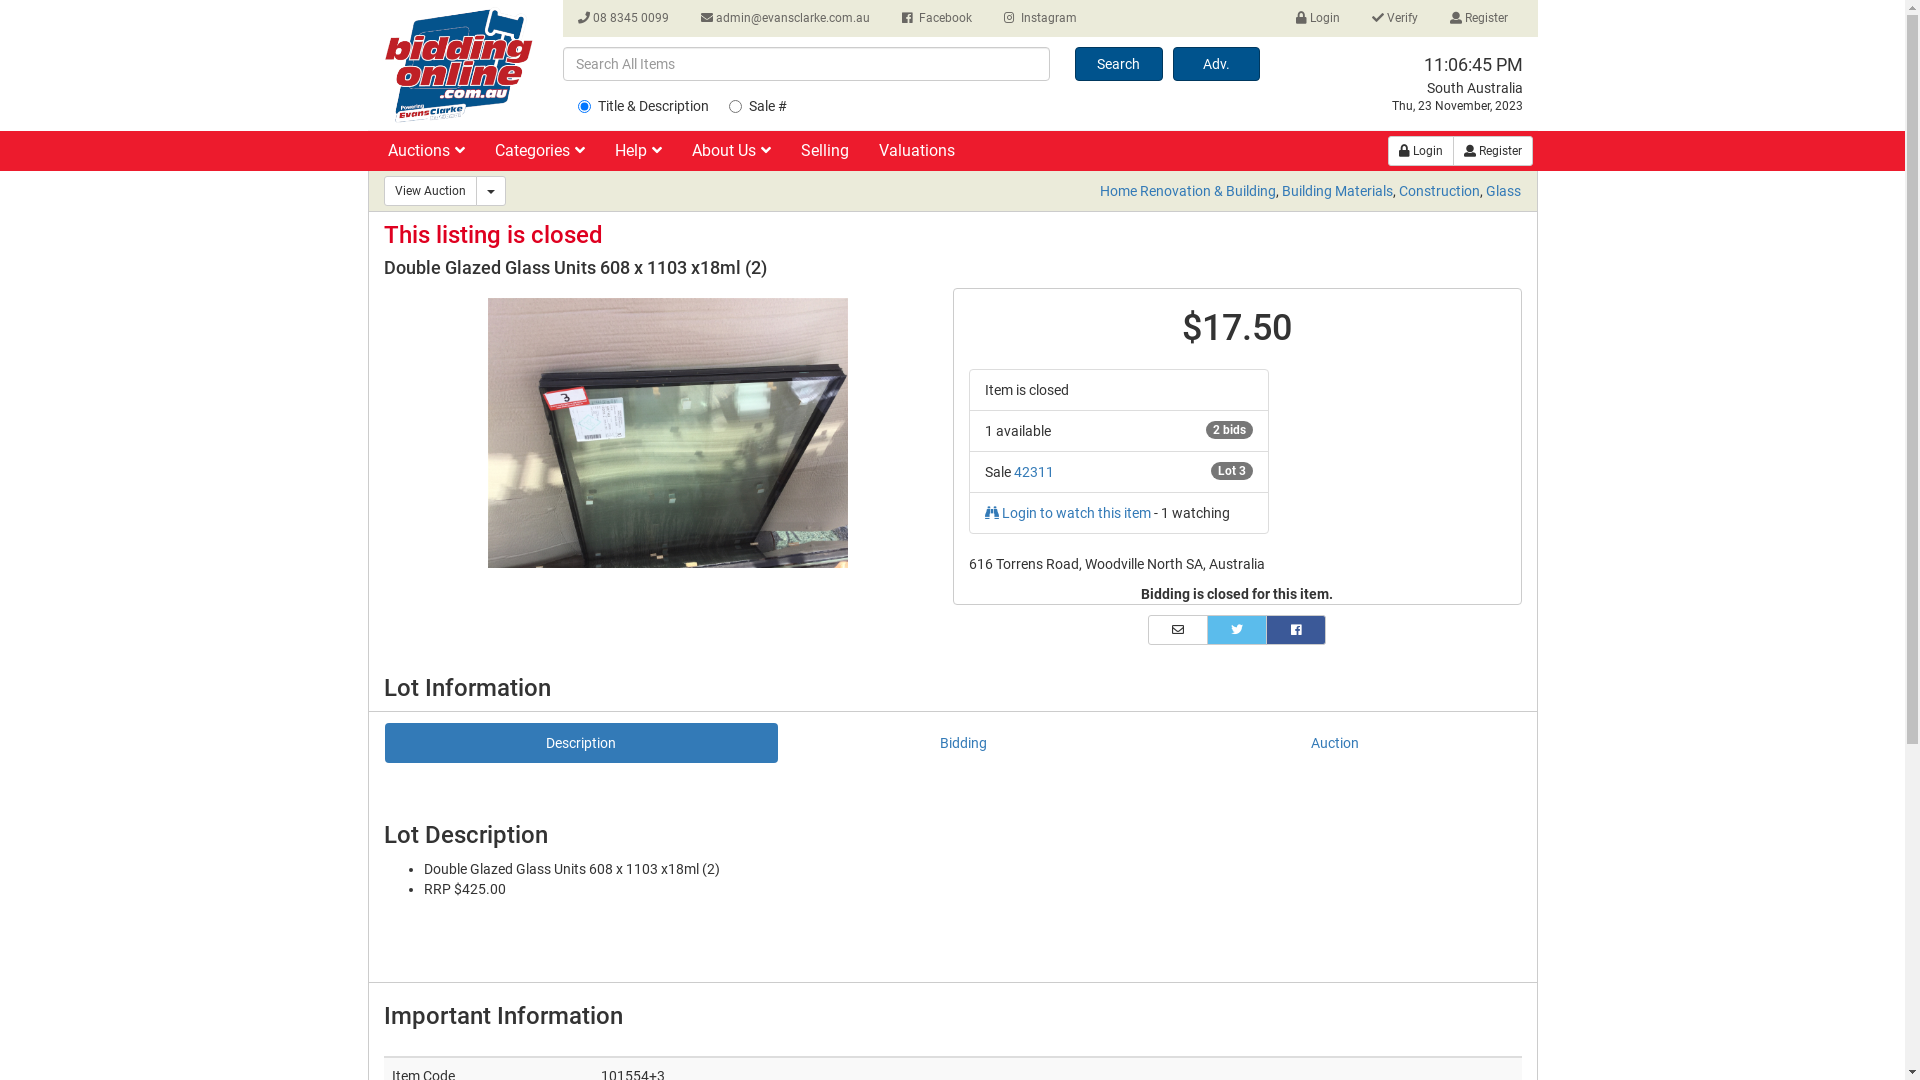 The image size is (1920, 1080). Describe the element at coordinates (1039, 18) in the screenshot. I see `  Instagram` at that location.